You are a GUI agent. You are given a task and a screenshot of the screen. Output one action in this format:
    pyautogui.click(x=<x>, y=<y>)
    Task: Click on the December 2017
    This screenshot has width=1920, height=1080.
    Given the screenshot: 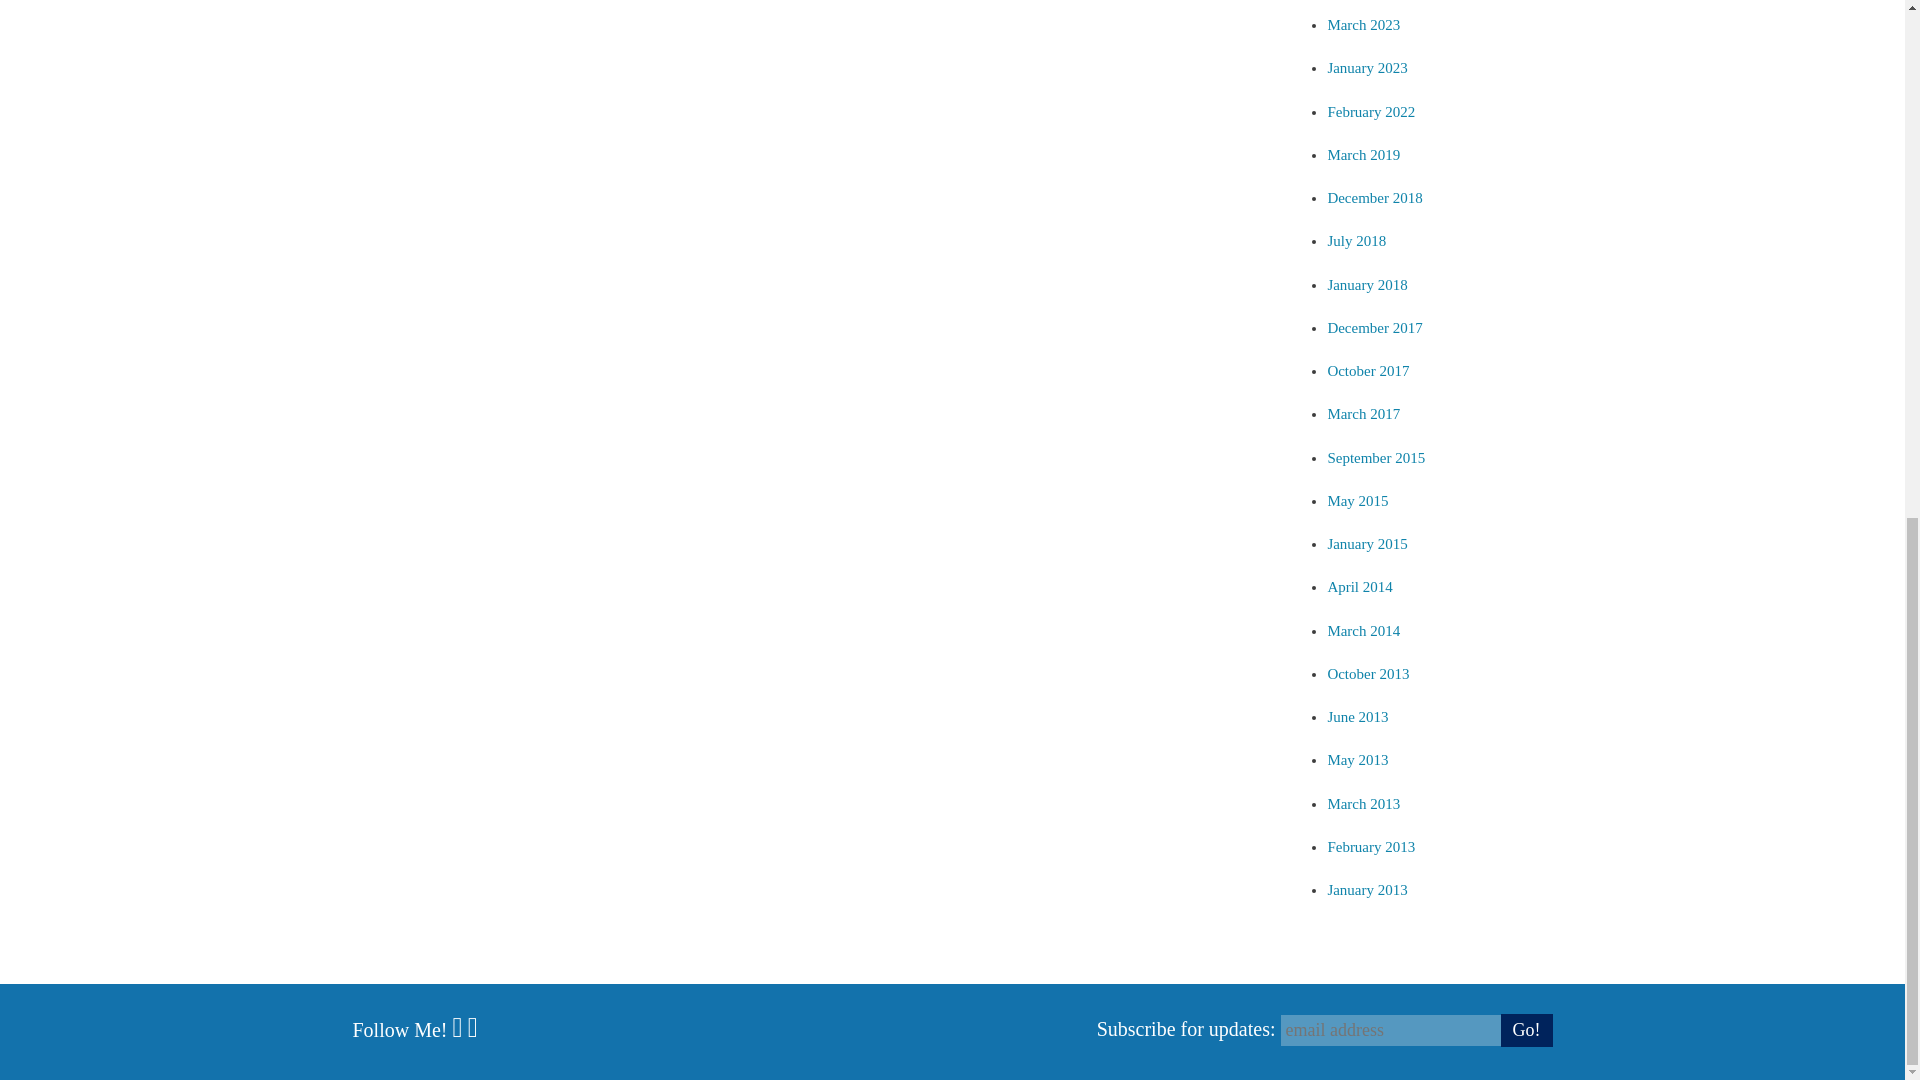 What is the action you would take?
    pyautogui.click(x=1374, y=327)
    